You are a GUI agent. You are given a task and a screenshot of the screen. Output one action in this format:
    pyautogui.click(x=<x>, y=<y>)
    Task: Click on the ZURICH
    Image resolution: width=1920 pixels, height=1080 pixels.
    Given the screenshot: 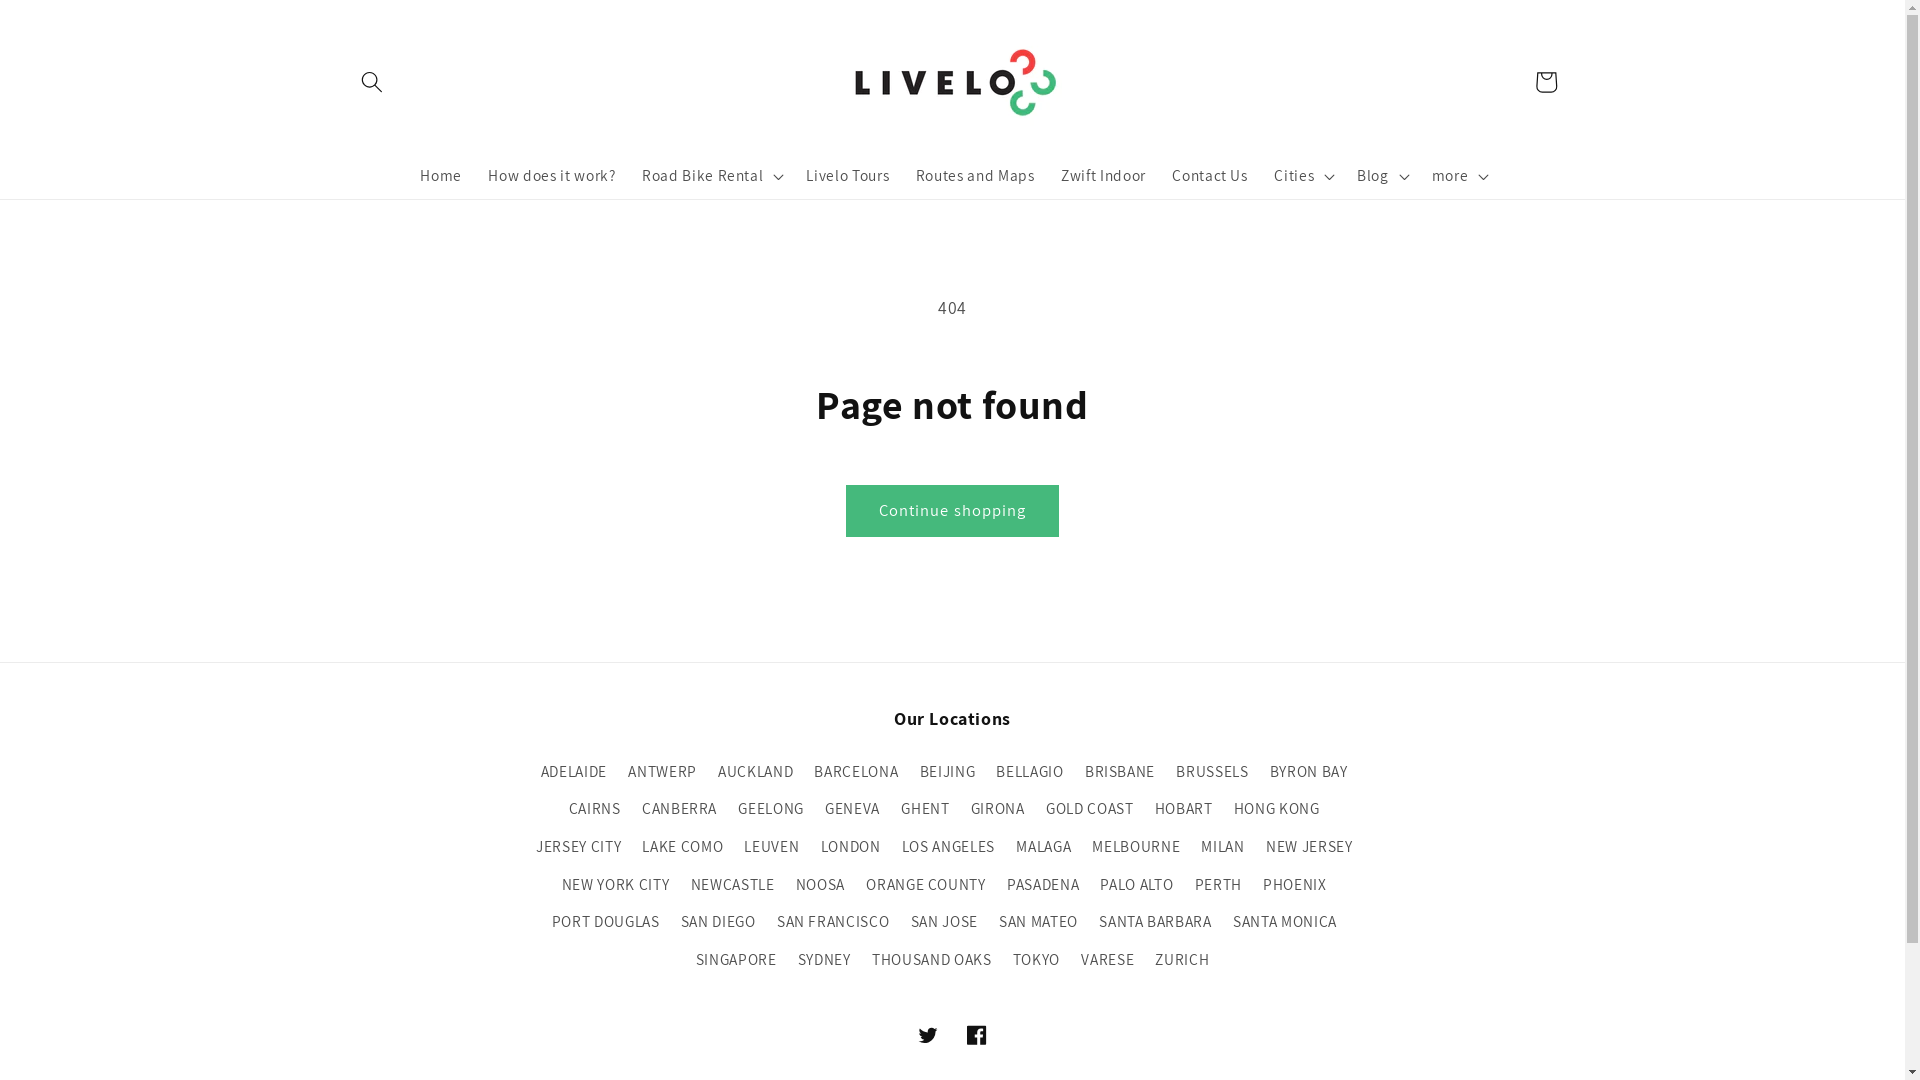 What is the action you would take?
    pyautogui.click(x=1182, y=959)
    